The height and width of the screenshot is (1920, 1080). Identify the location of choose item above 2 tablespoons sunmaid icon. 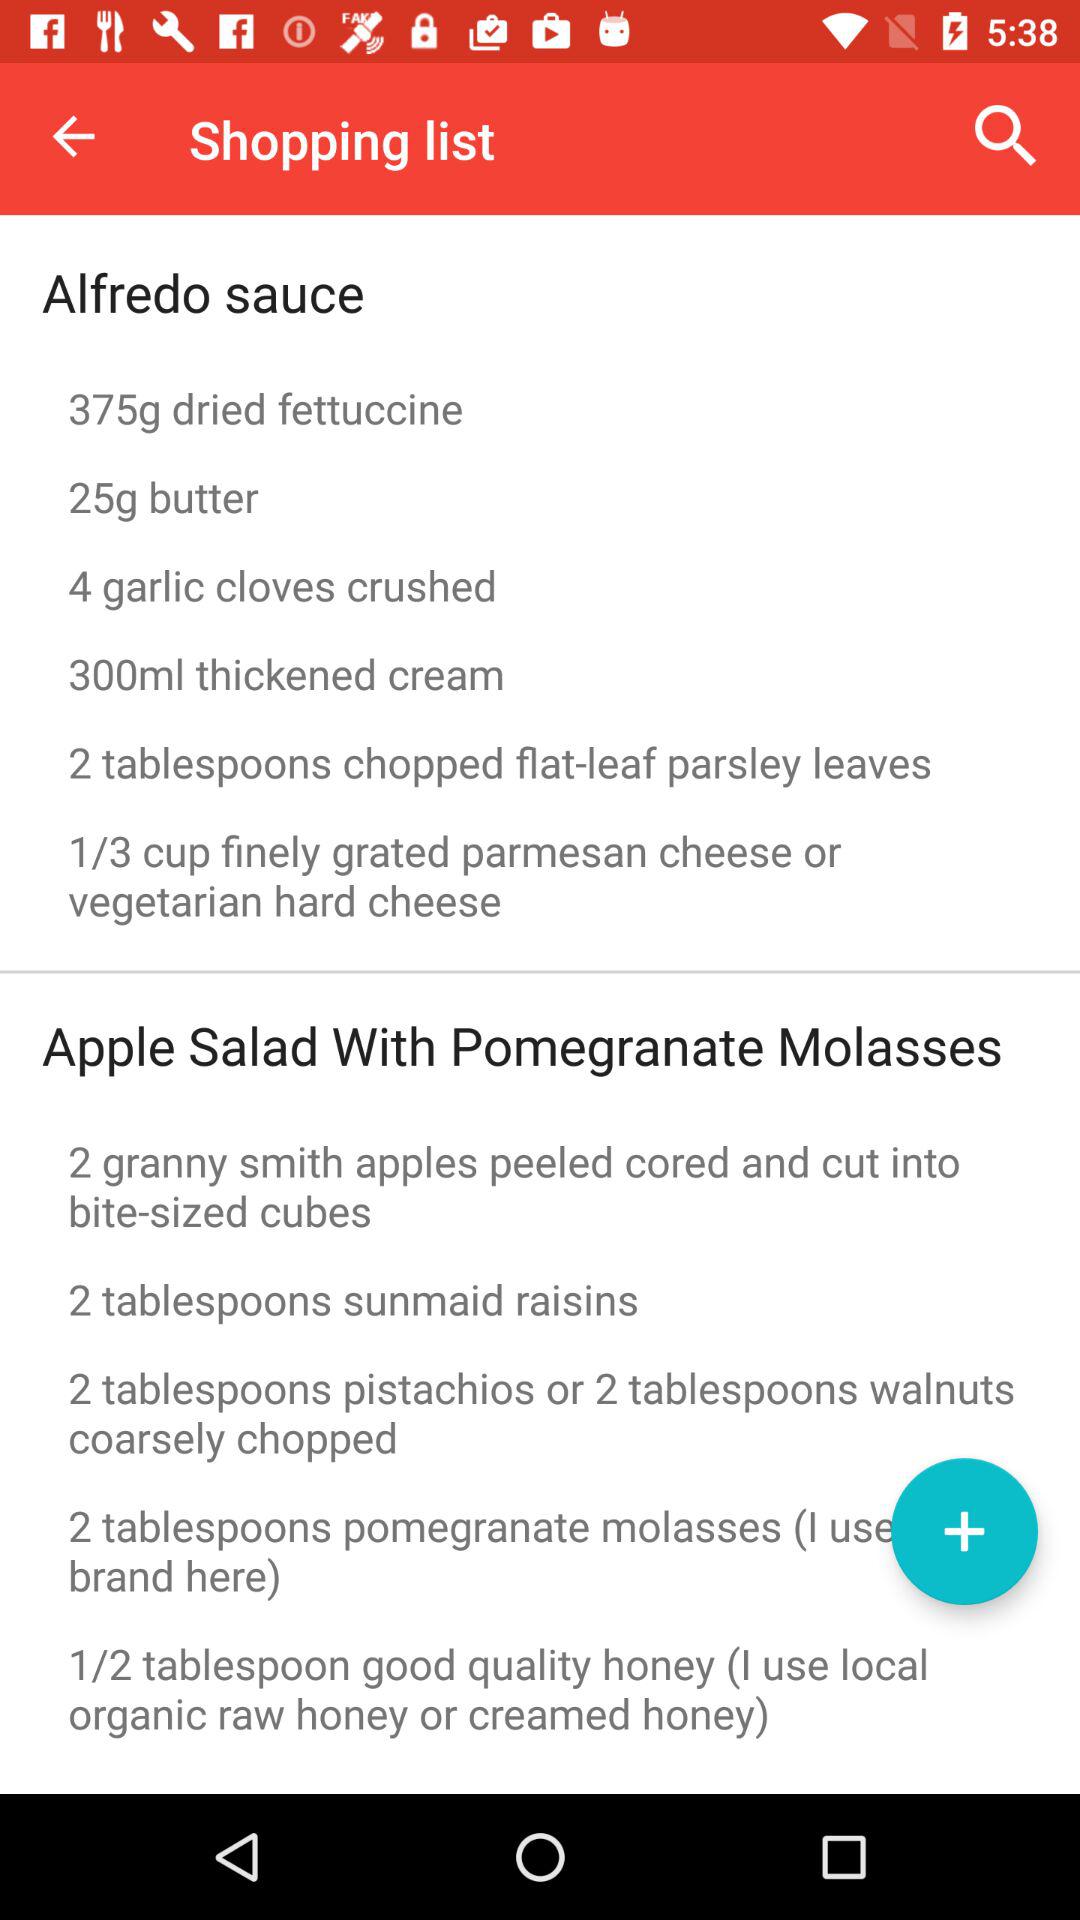
(540, 1185).